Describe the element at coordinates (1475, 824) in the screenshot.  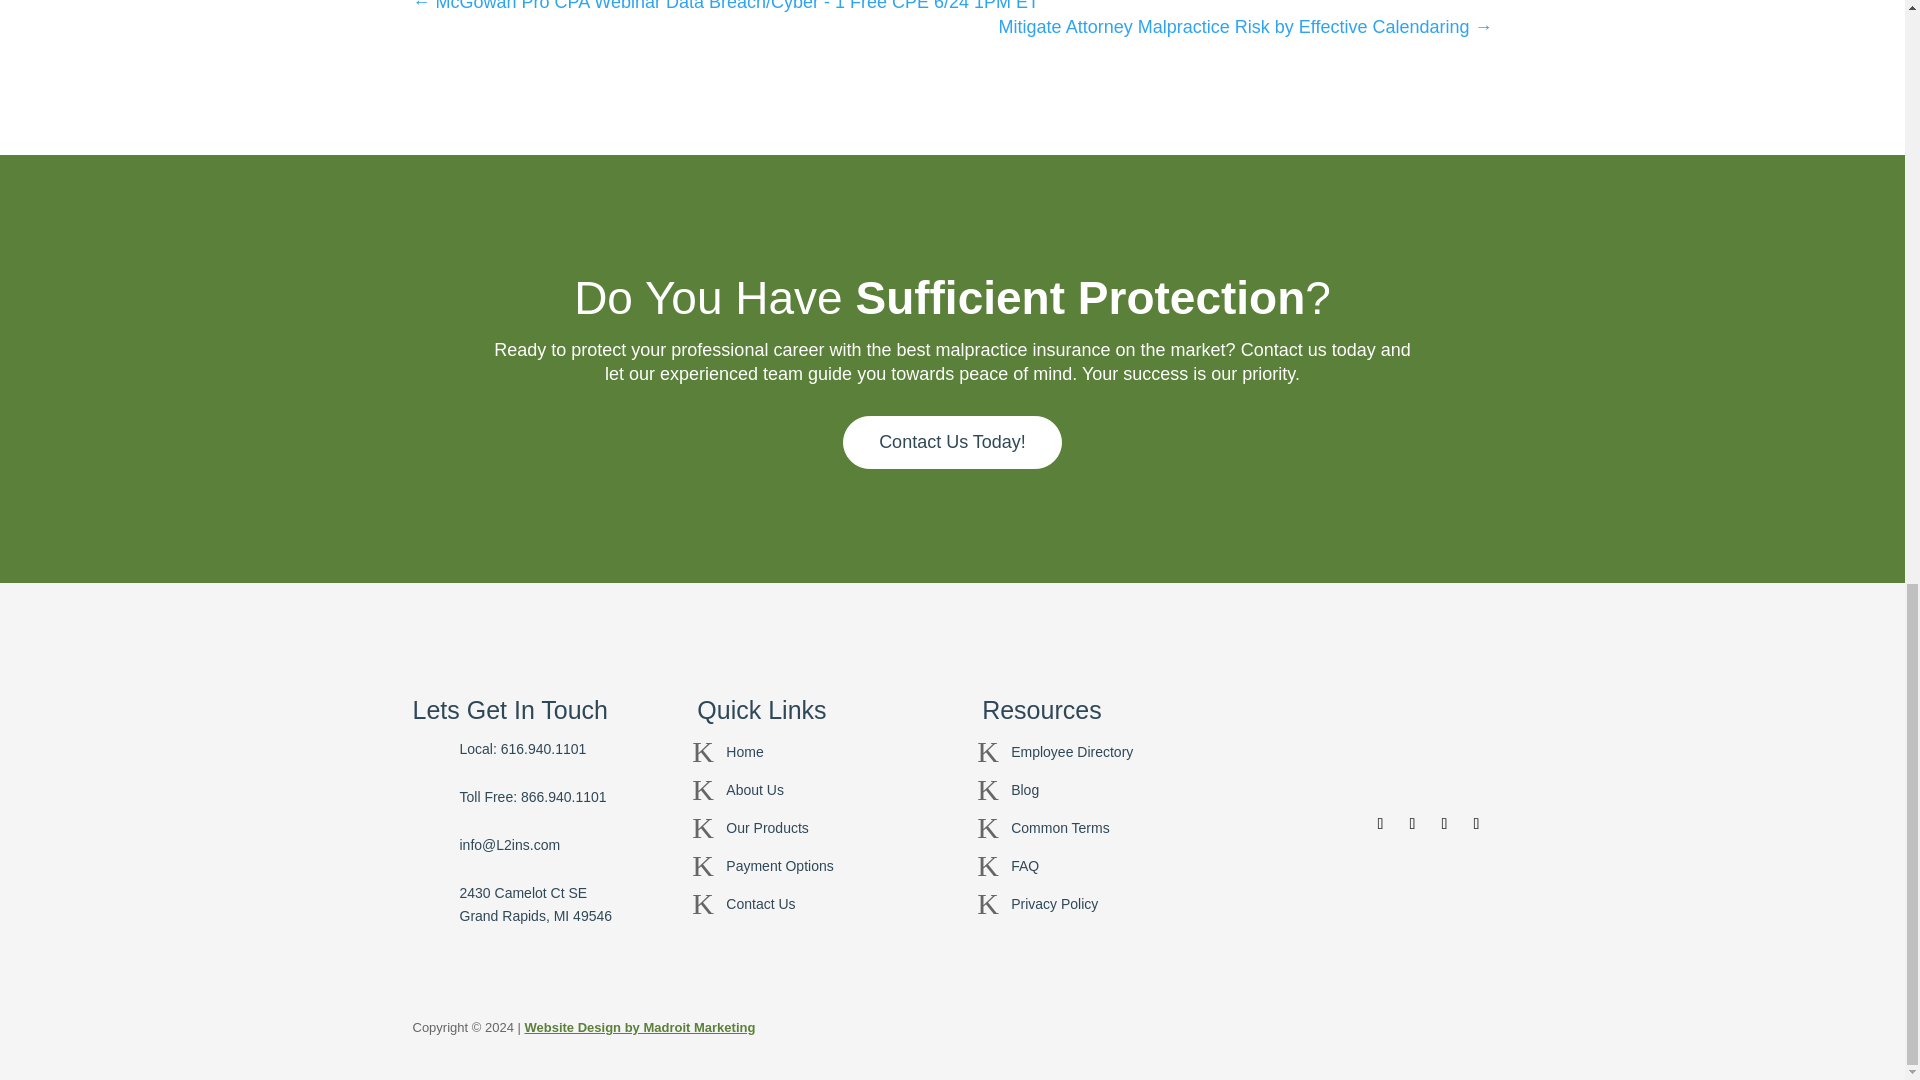
I see `Follow on LinkedIn` at that location.